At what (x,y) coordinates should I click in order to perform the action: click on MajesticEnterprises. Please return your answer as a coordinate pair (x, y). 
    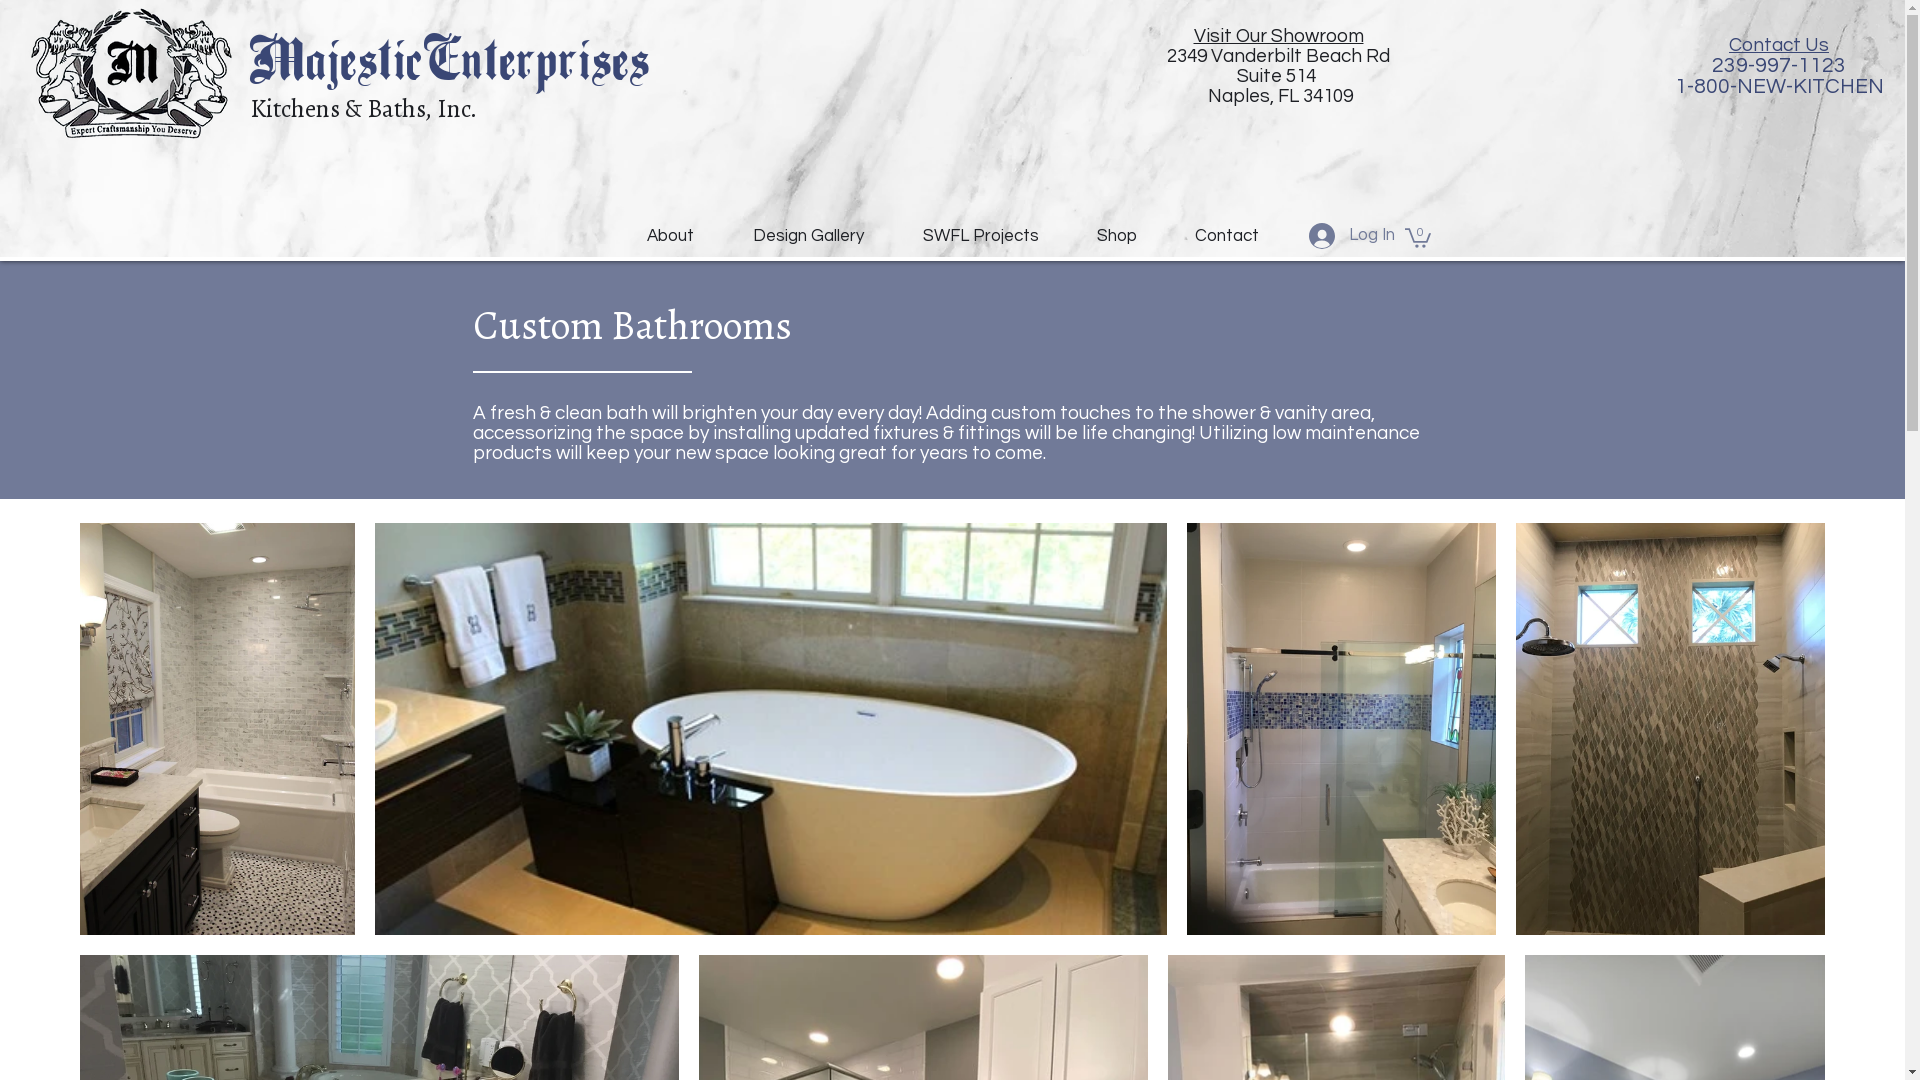
    Looking at the image, I should click on (450, 66).